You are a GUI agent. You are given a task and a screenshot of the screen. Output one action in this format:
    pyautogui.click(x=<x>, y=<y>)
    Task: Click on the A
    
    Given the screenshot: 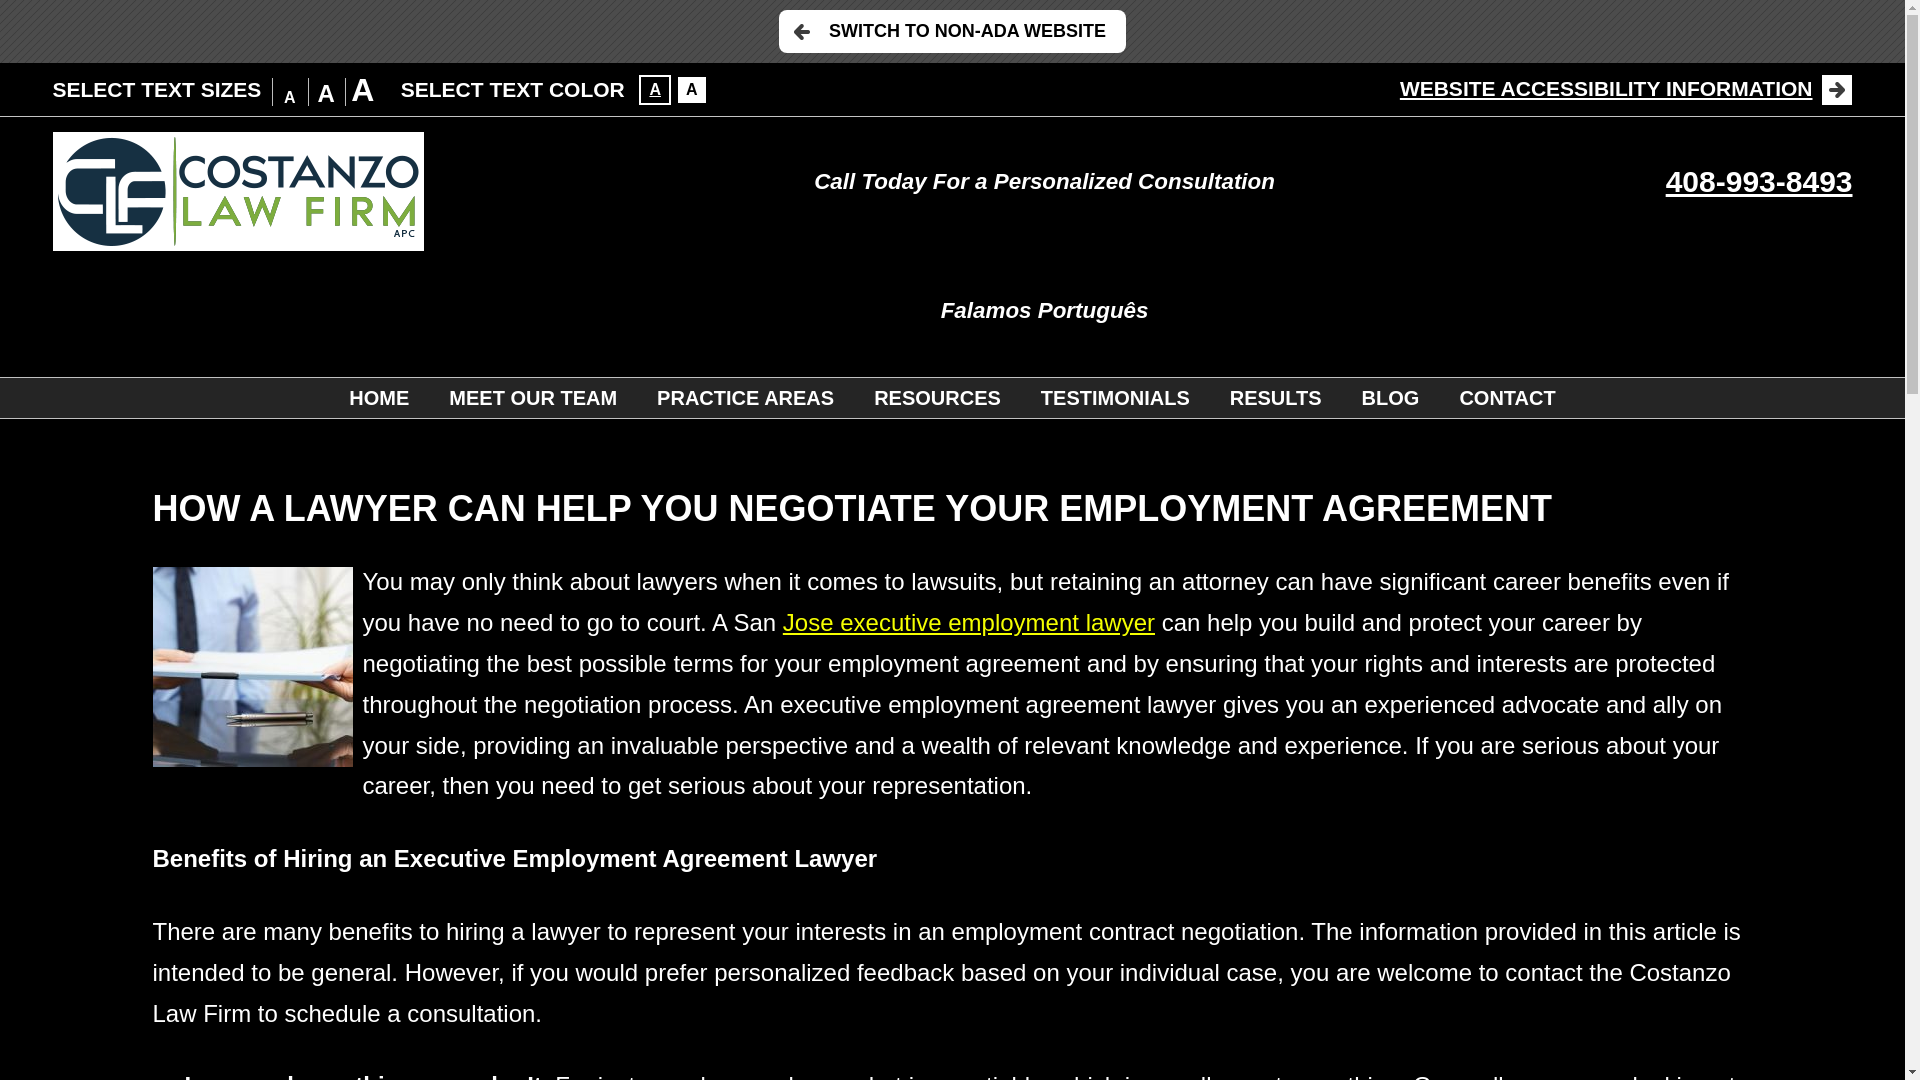 What is the action you would take?
    pyautogui.click(x=692, y=89)
    